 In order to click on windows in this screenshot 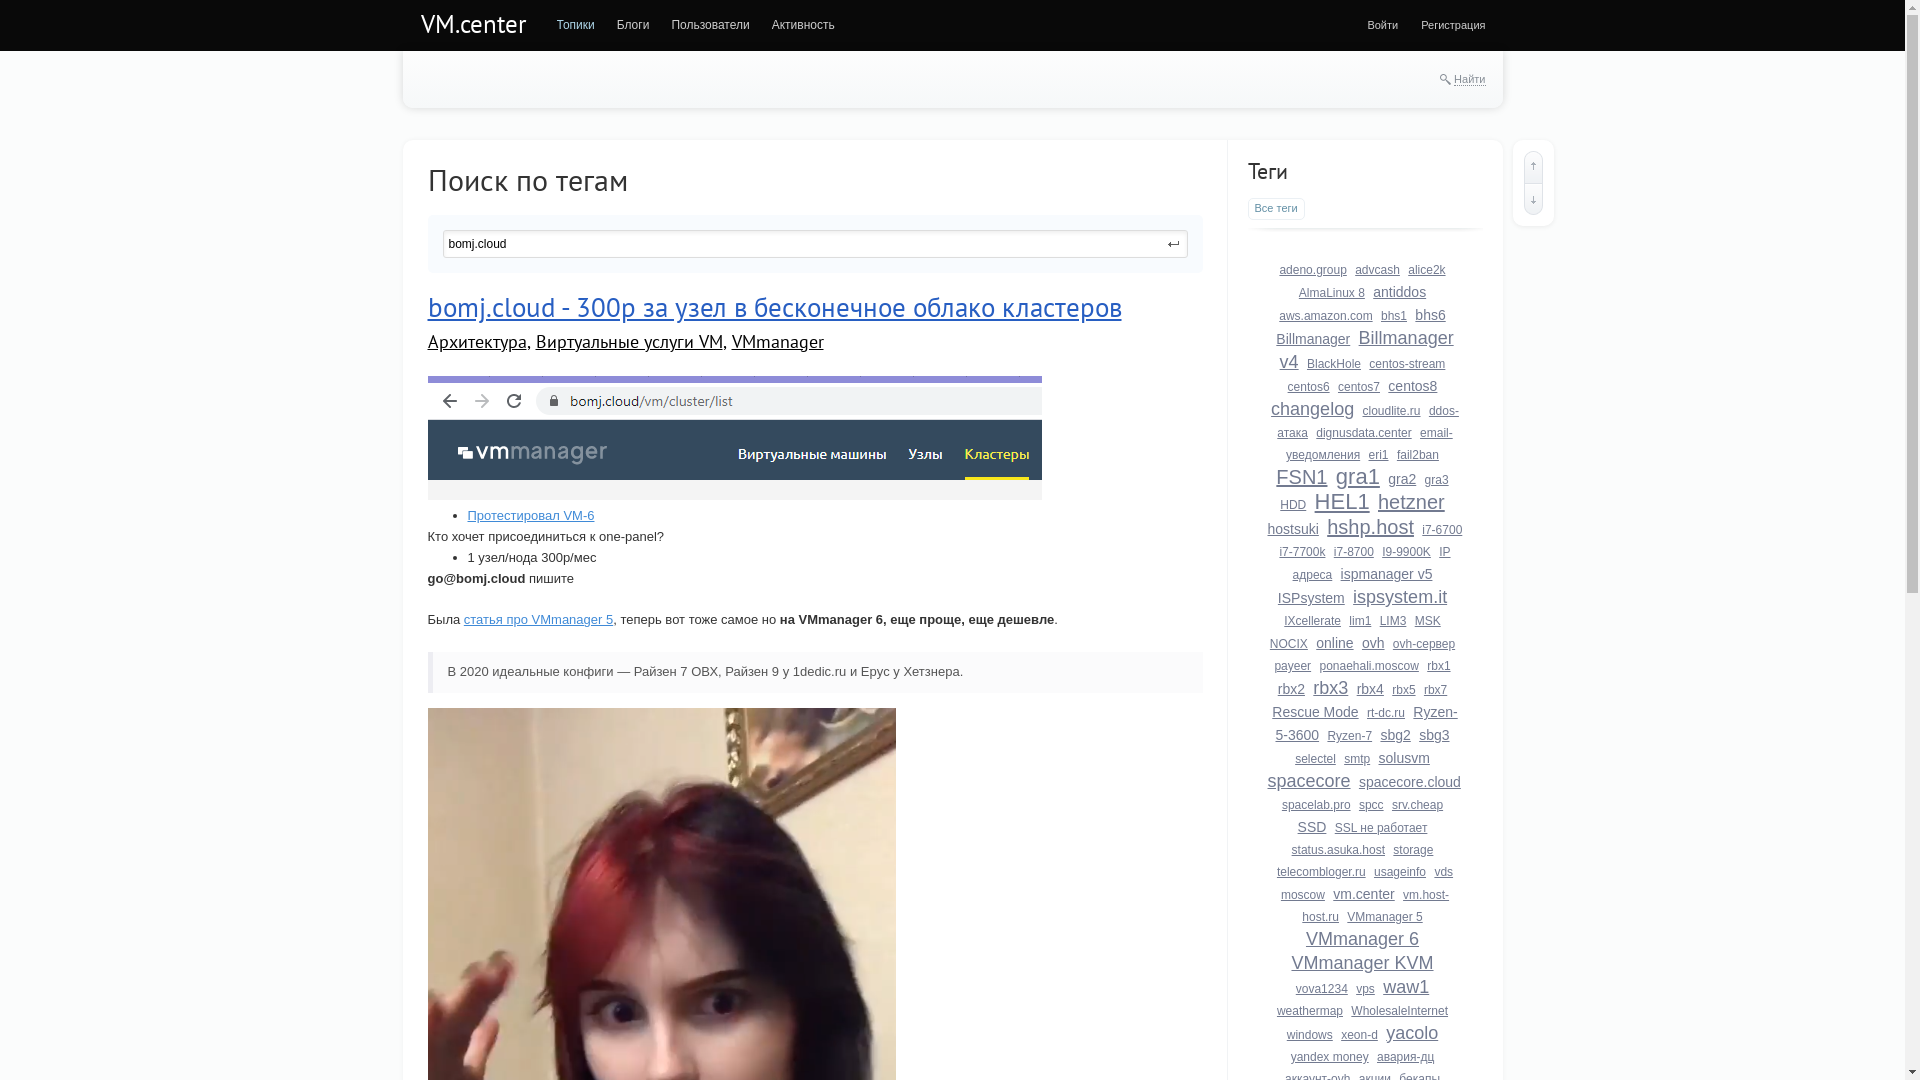, I will do `click(1310, 1035)`.